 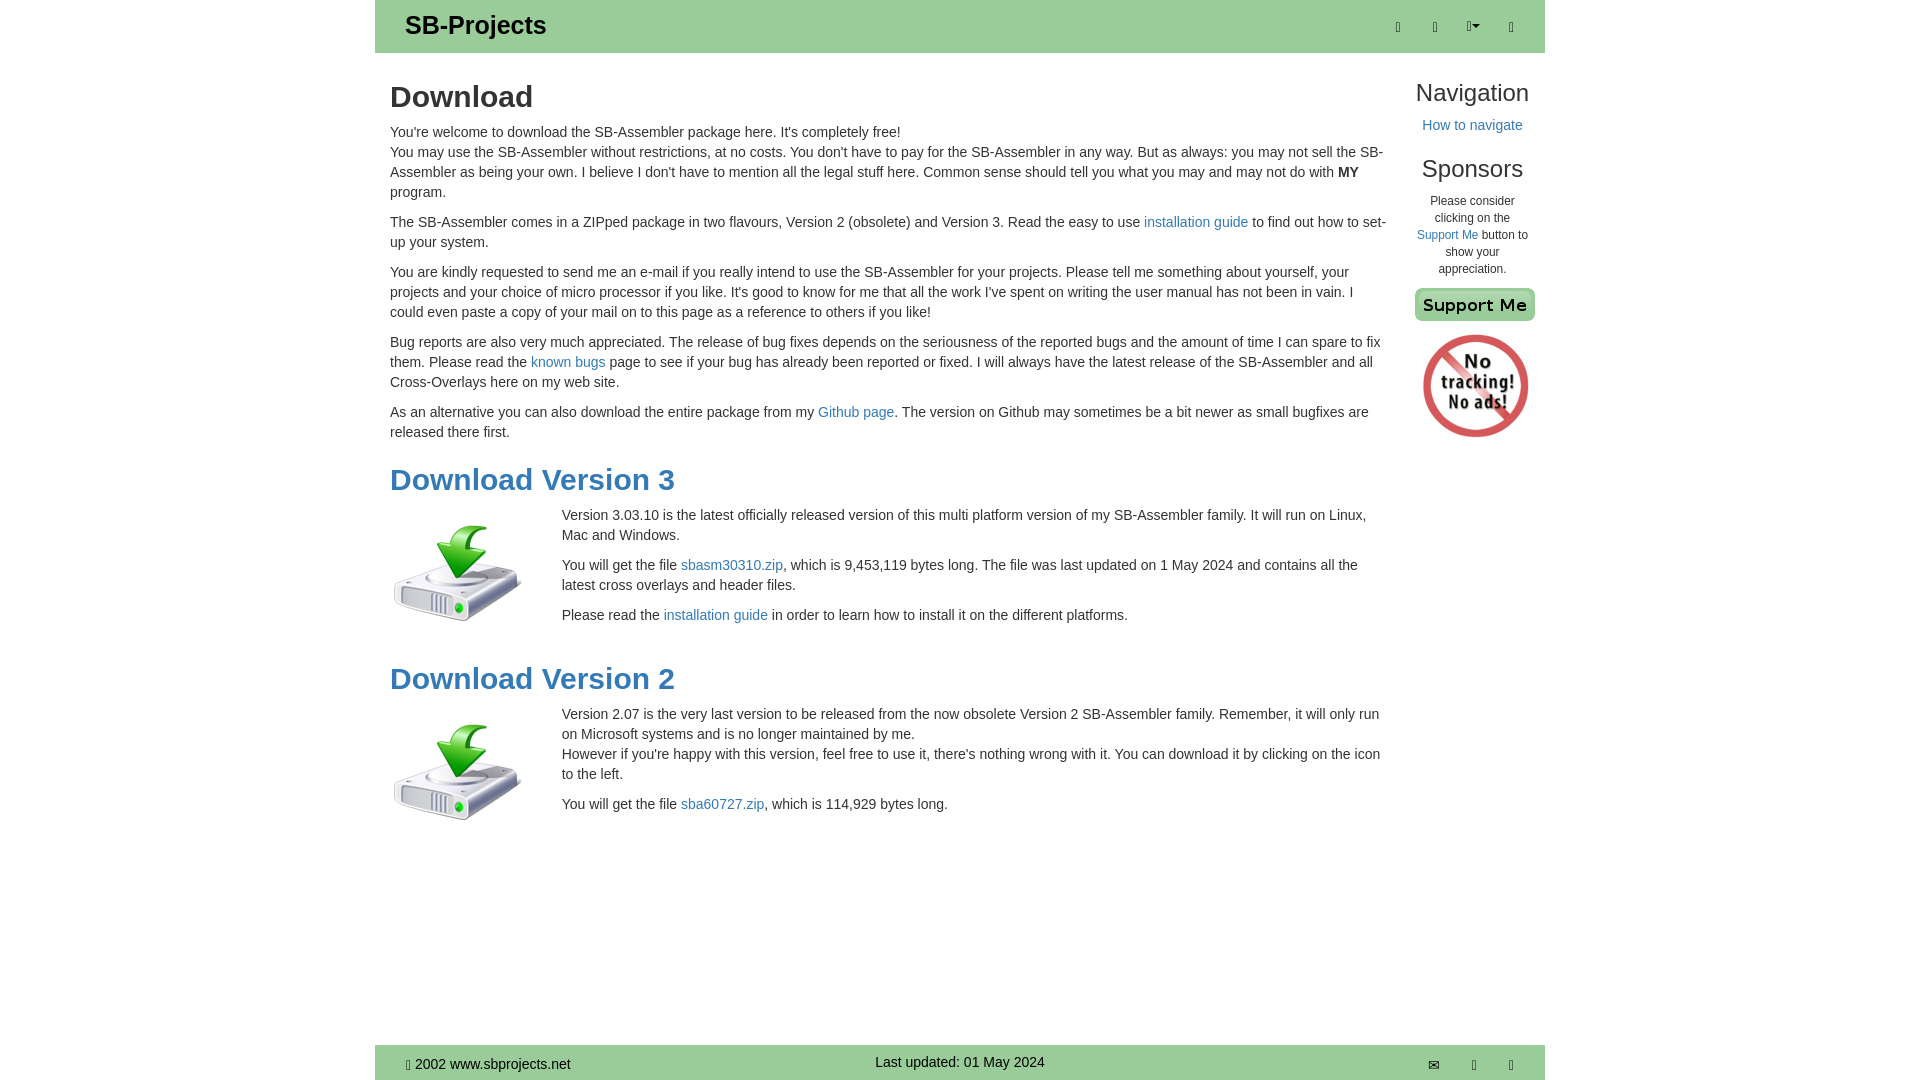 I want to click on Download Version 2.07, so click(x=458, y=773).